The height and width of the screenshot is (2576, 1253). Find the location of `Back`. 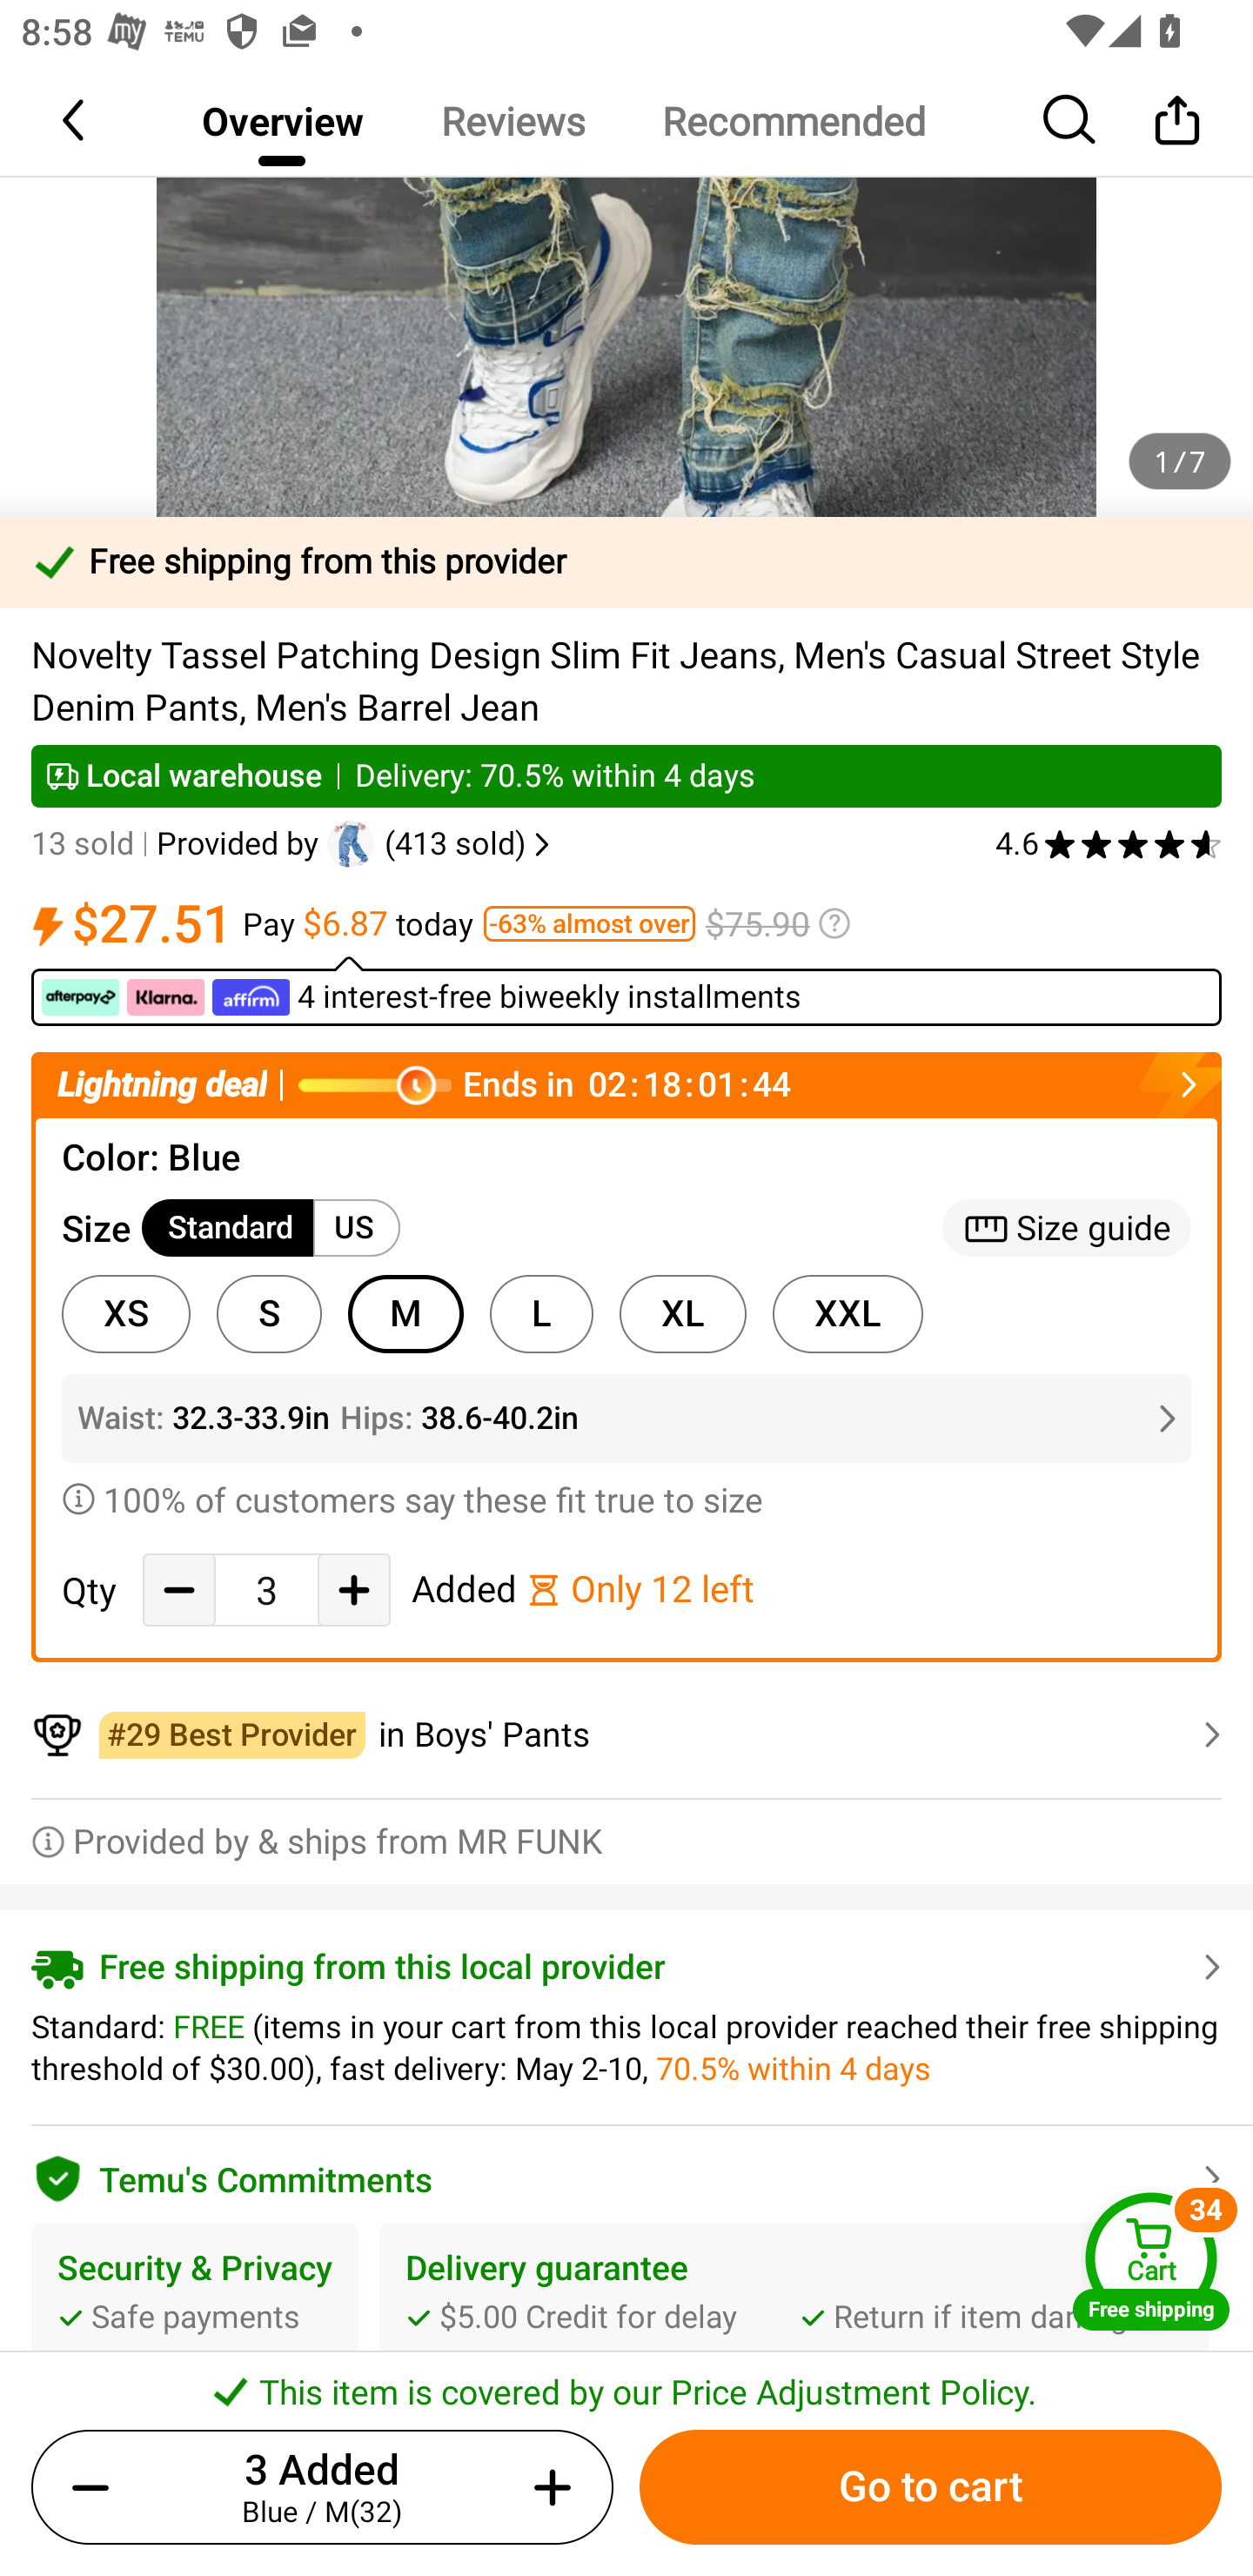

Back is located at coordinates (76, 119).